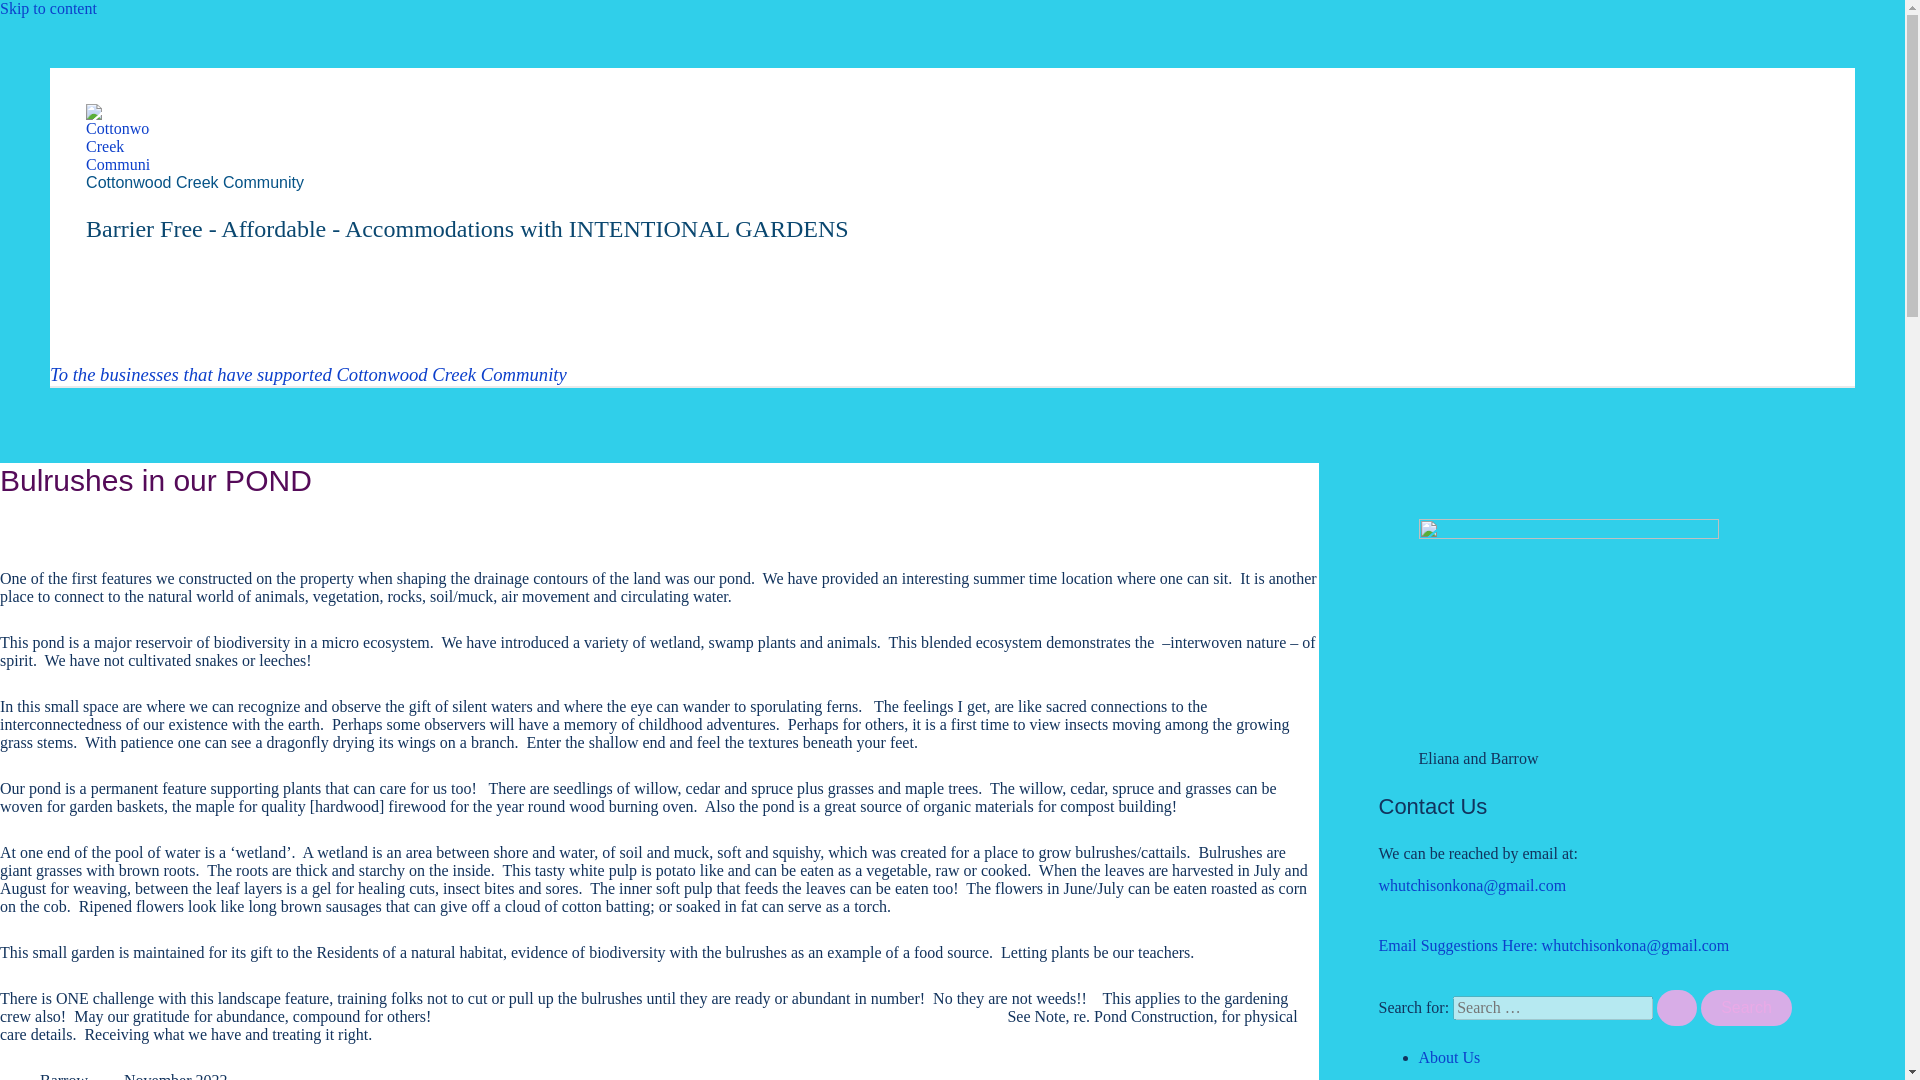  Describe the element at coordinates (194, 182) in the screenshot. I see `Cottonwood Creek Community` at that location.